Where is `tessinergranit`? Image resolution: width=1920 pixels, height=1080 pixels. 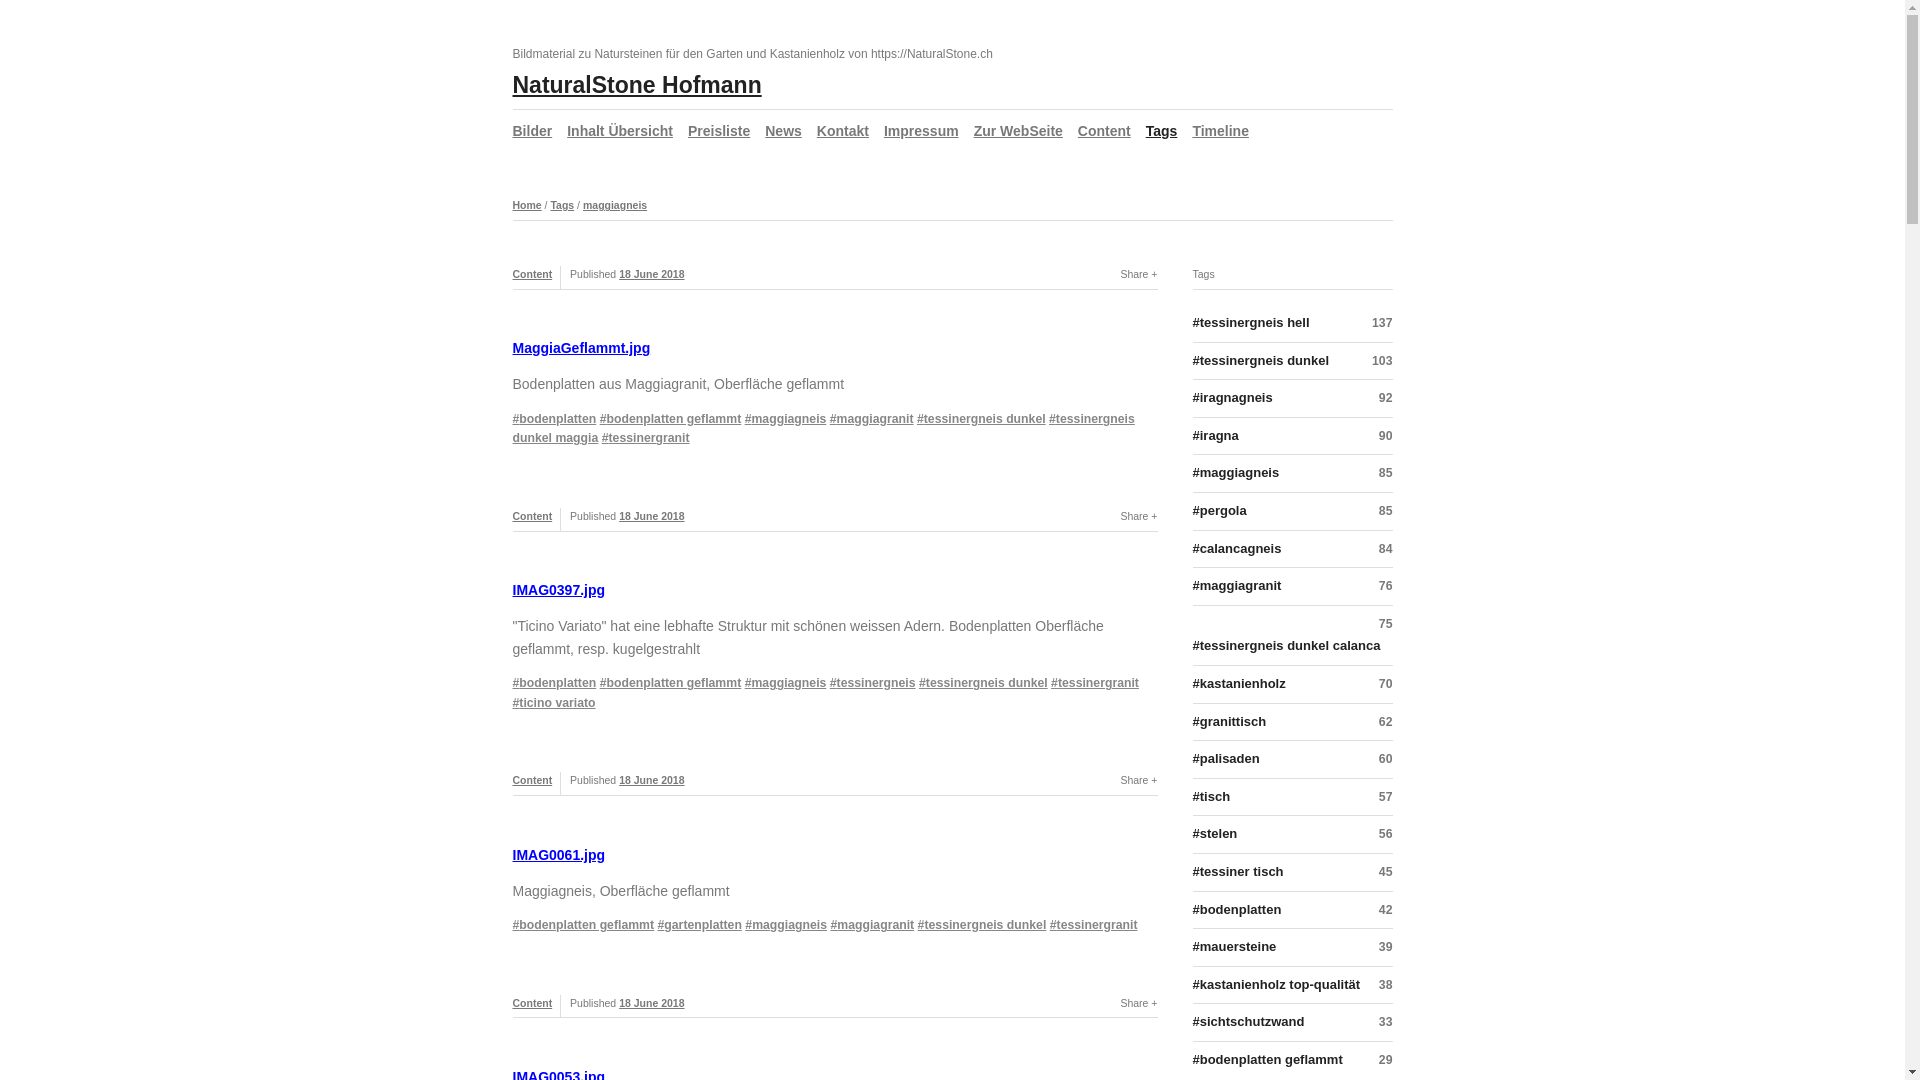 tessinergranit is located at coordinates (1095, 683).